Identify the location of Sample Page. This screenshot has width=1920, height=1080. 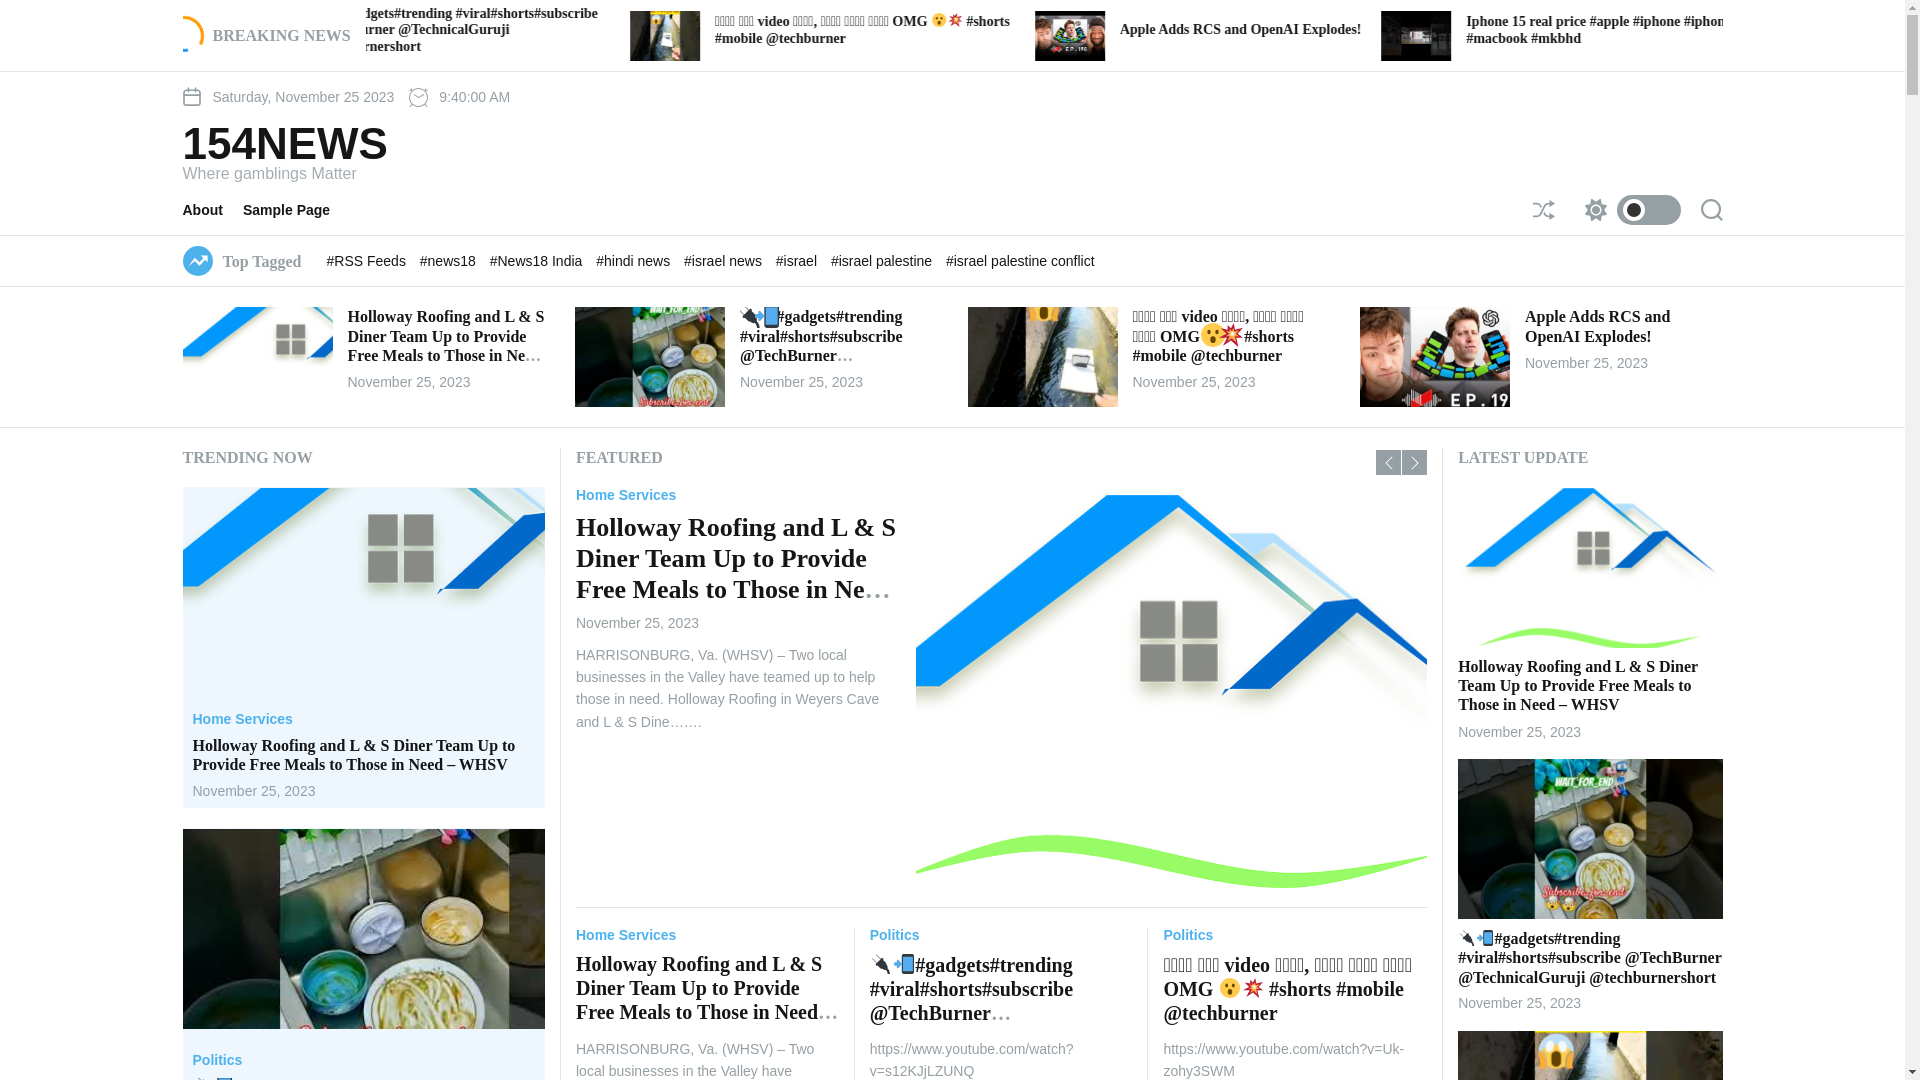
(296, 310).